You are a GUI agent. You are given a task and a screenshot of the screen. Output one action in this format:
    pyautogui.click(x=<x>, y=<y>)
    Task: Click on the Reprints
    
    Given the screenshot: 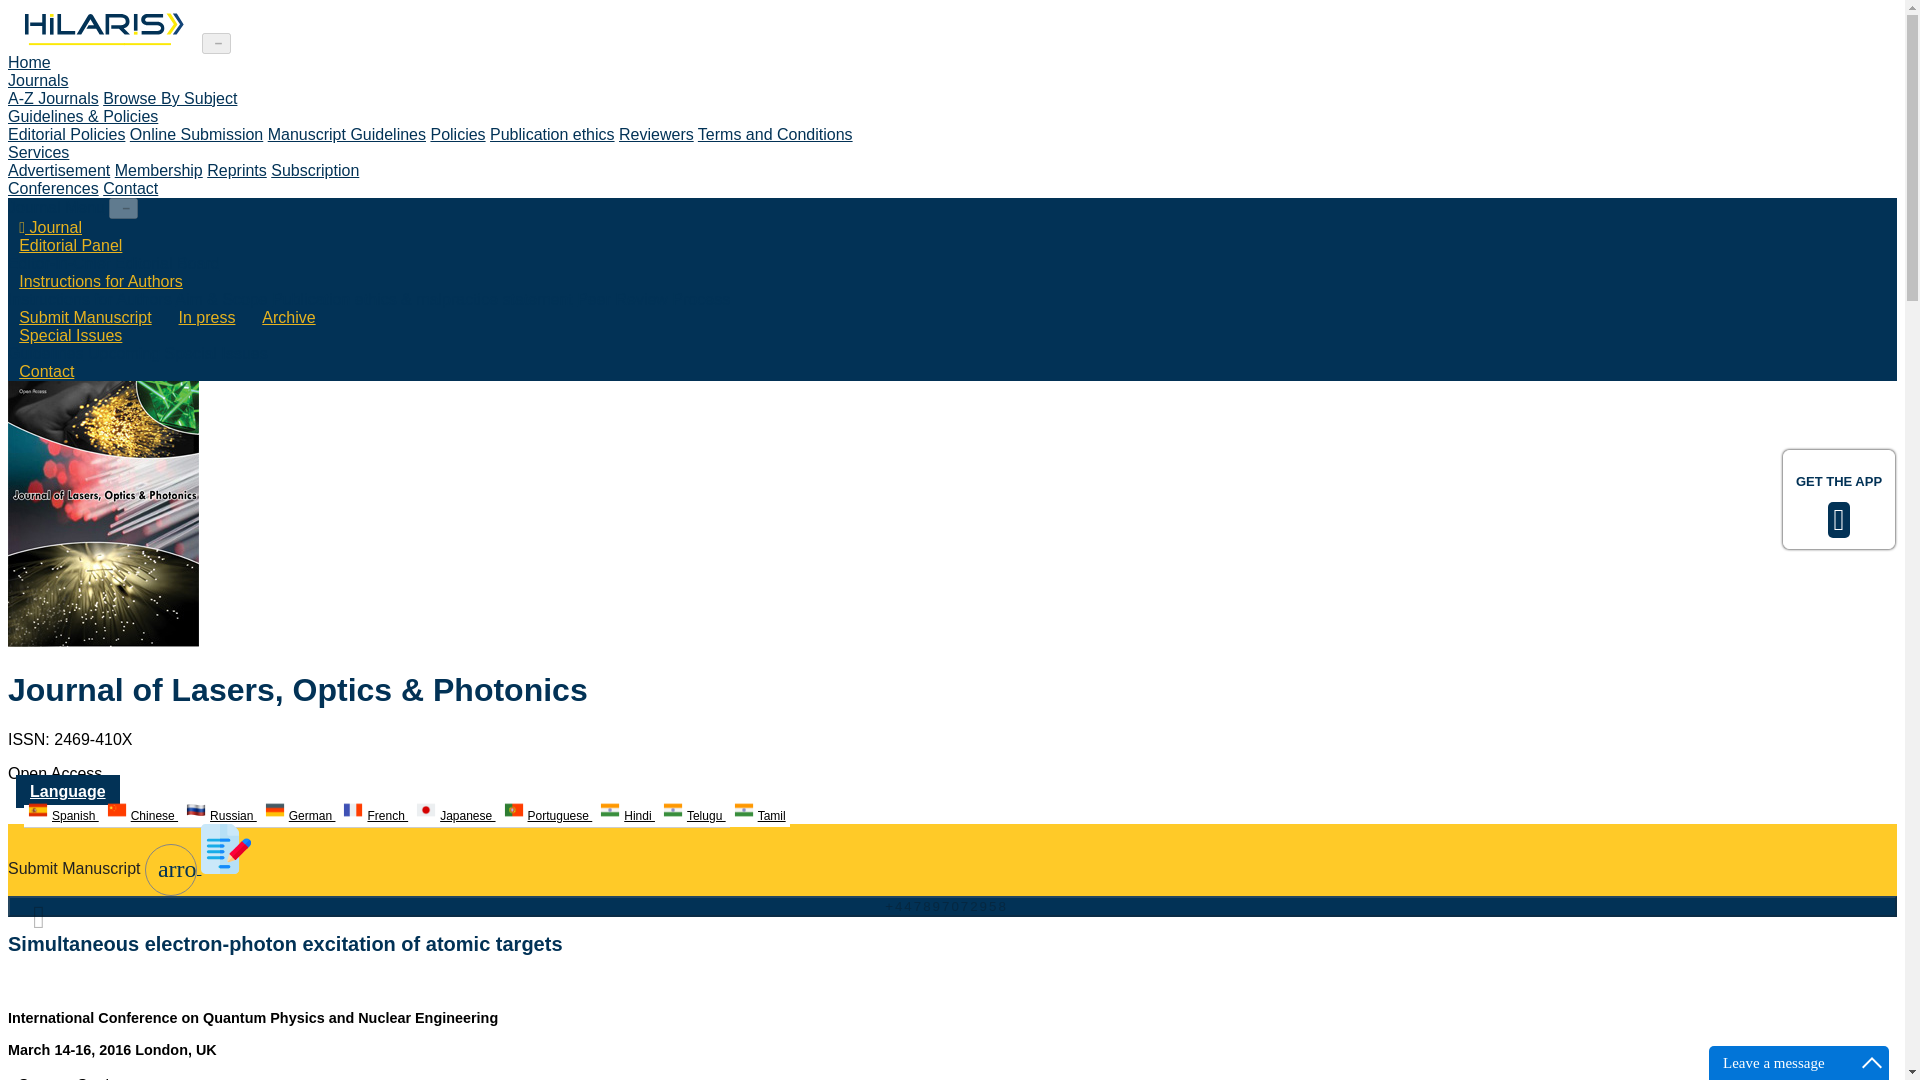 What is the action you would take?
    pyautogui.click(x=236, y=170)
    